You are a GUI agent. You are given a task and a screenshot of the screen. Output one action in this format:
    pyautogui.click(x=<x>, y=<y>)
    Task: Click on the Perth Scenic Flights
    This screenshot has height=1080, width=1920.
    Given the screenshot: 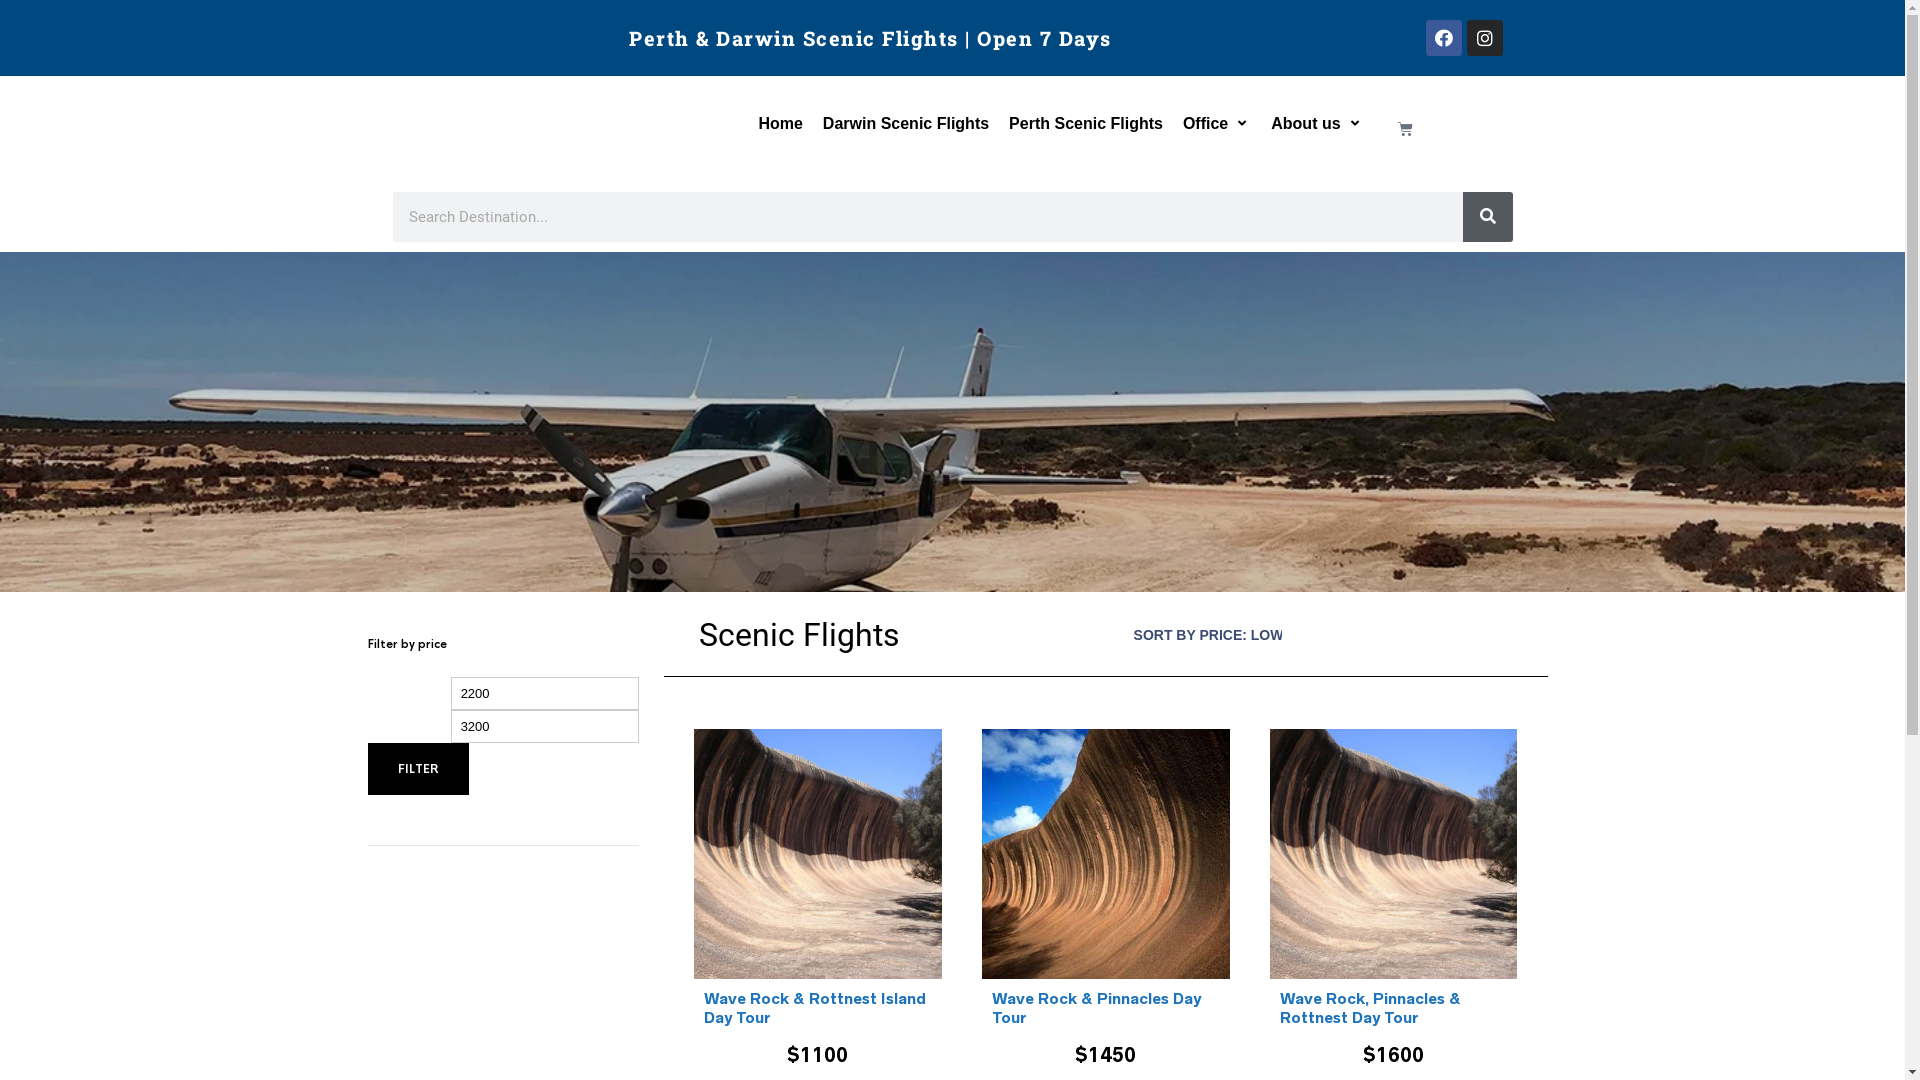 What is the action you would take?
    pyautogui.click(x=1086, y=124)
    